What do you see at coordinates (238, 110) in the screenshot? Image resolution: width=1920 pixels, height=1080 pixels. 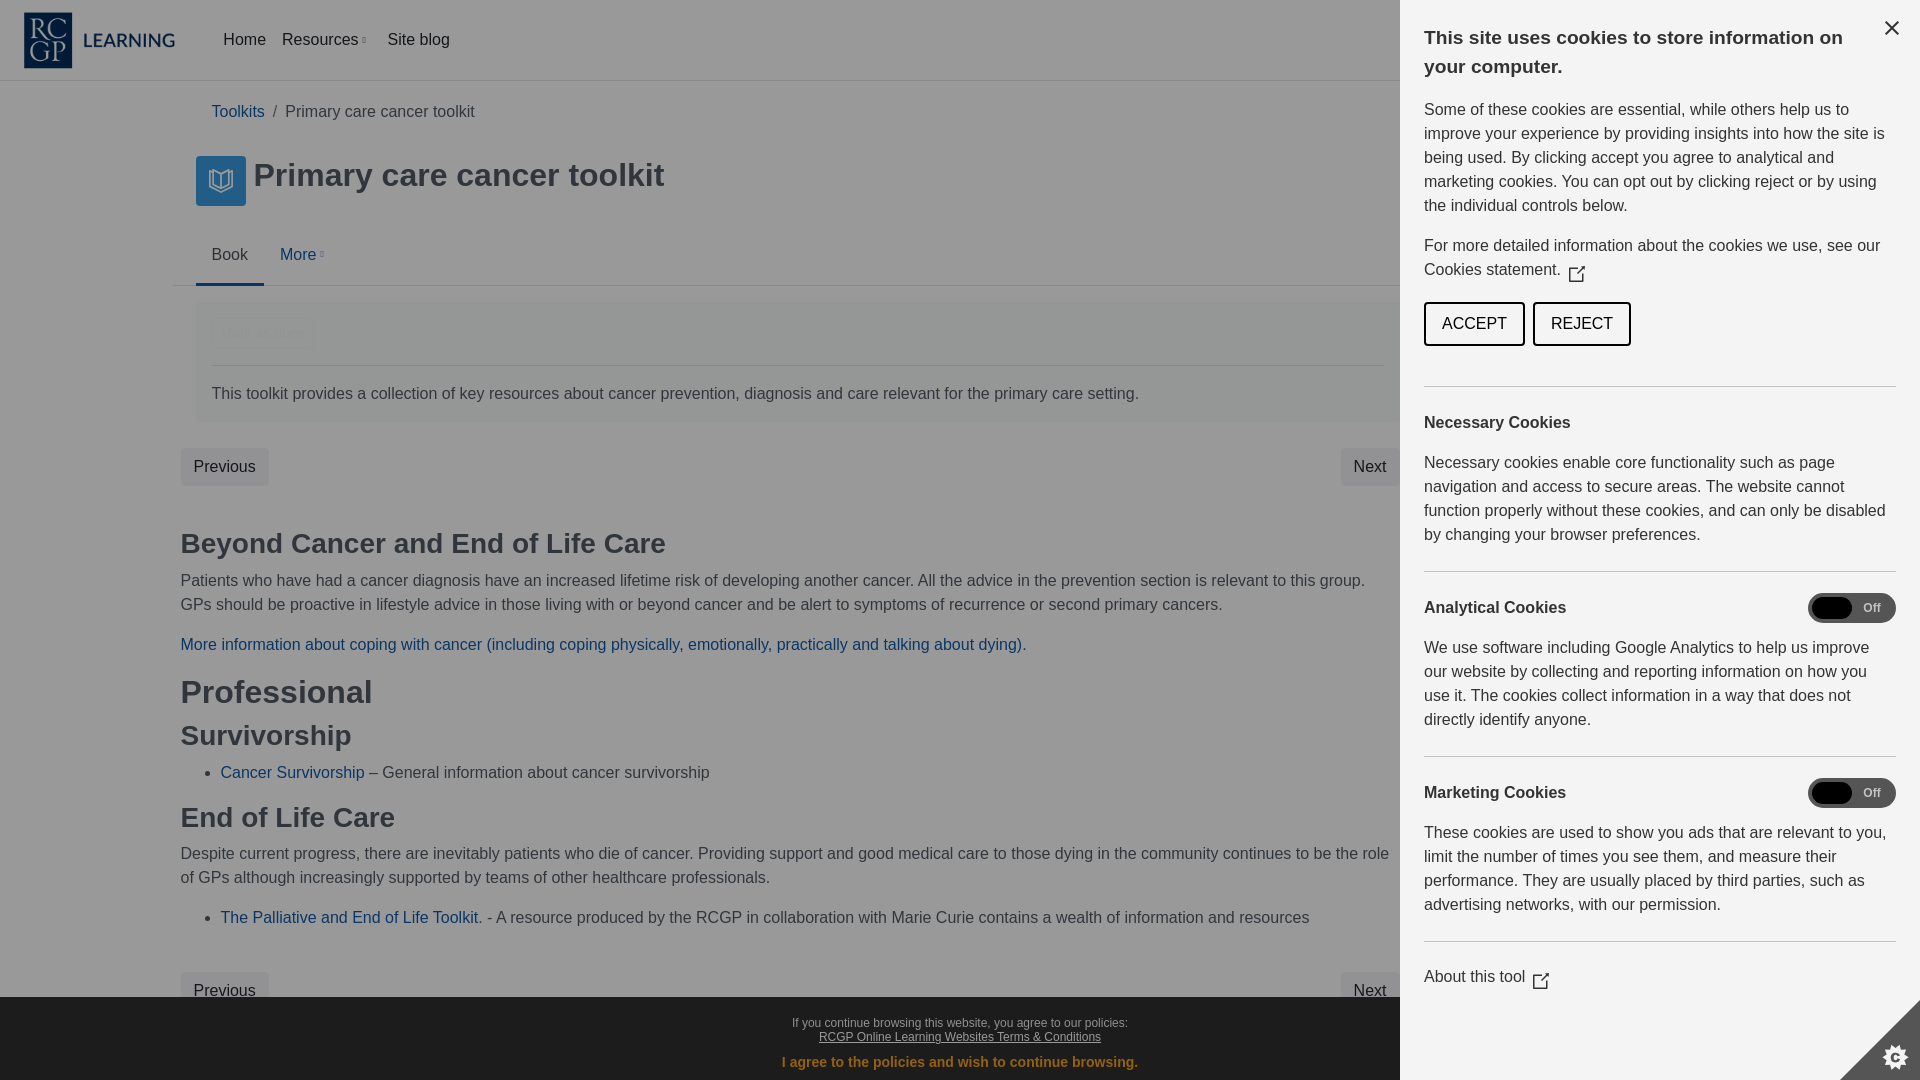 I see `Clinical toolkits` at bounding box center [238, 110].